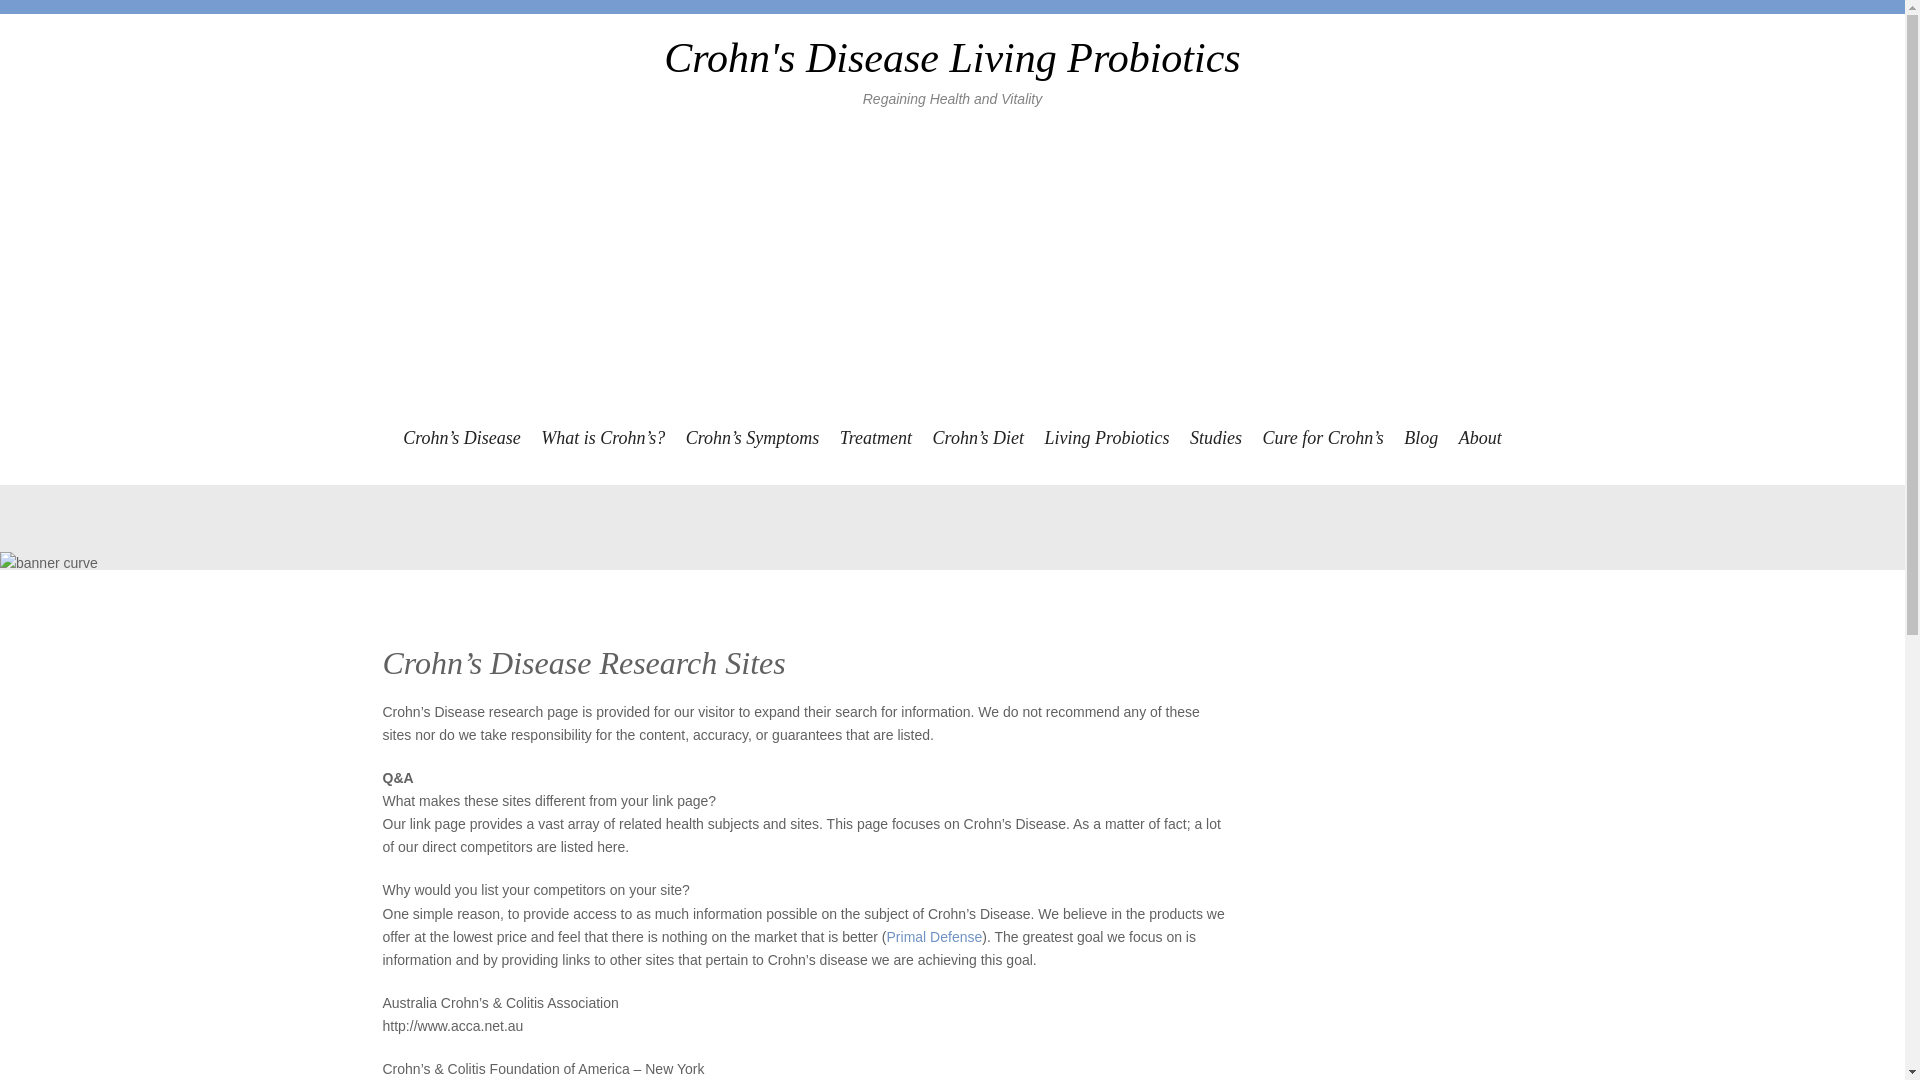  What do you see at coordinates (1420, 438) in the screenshot?
I see `Blog` at bounding box center [1420, 438].